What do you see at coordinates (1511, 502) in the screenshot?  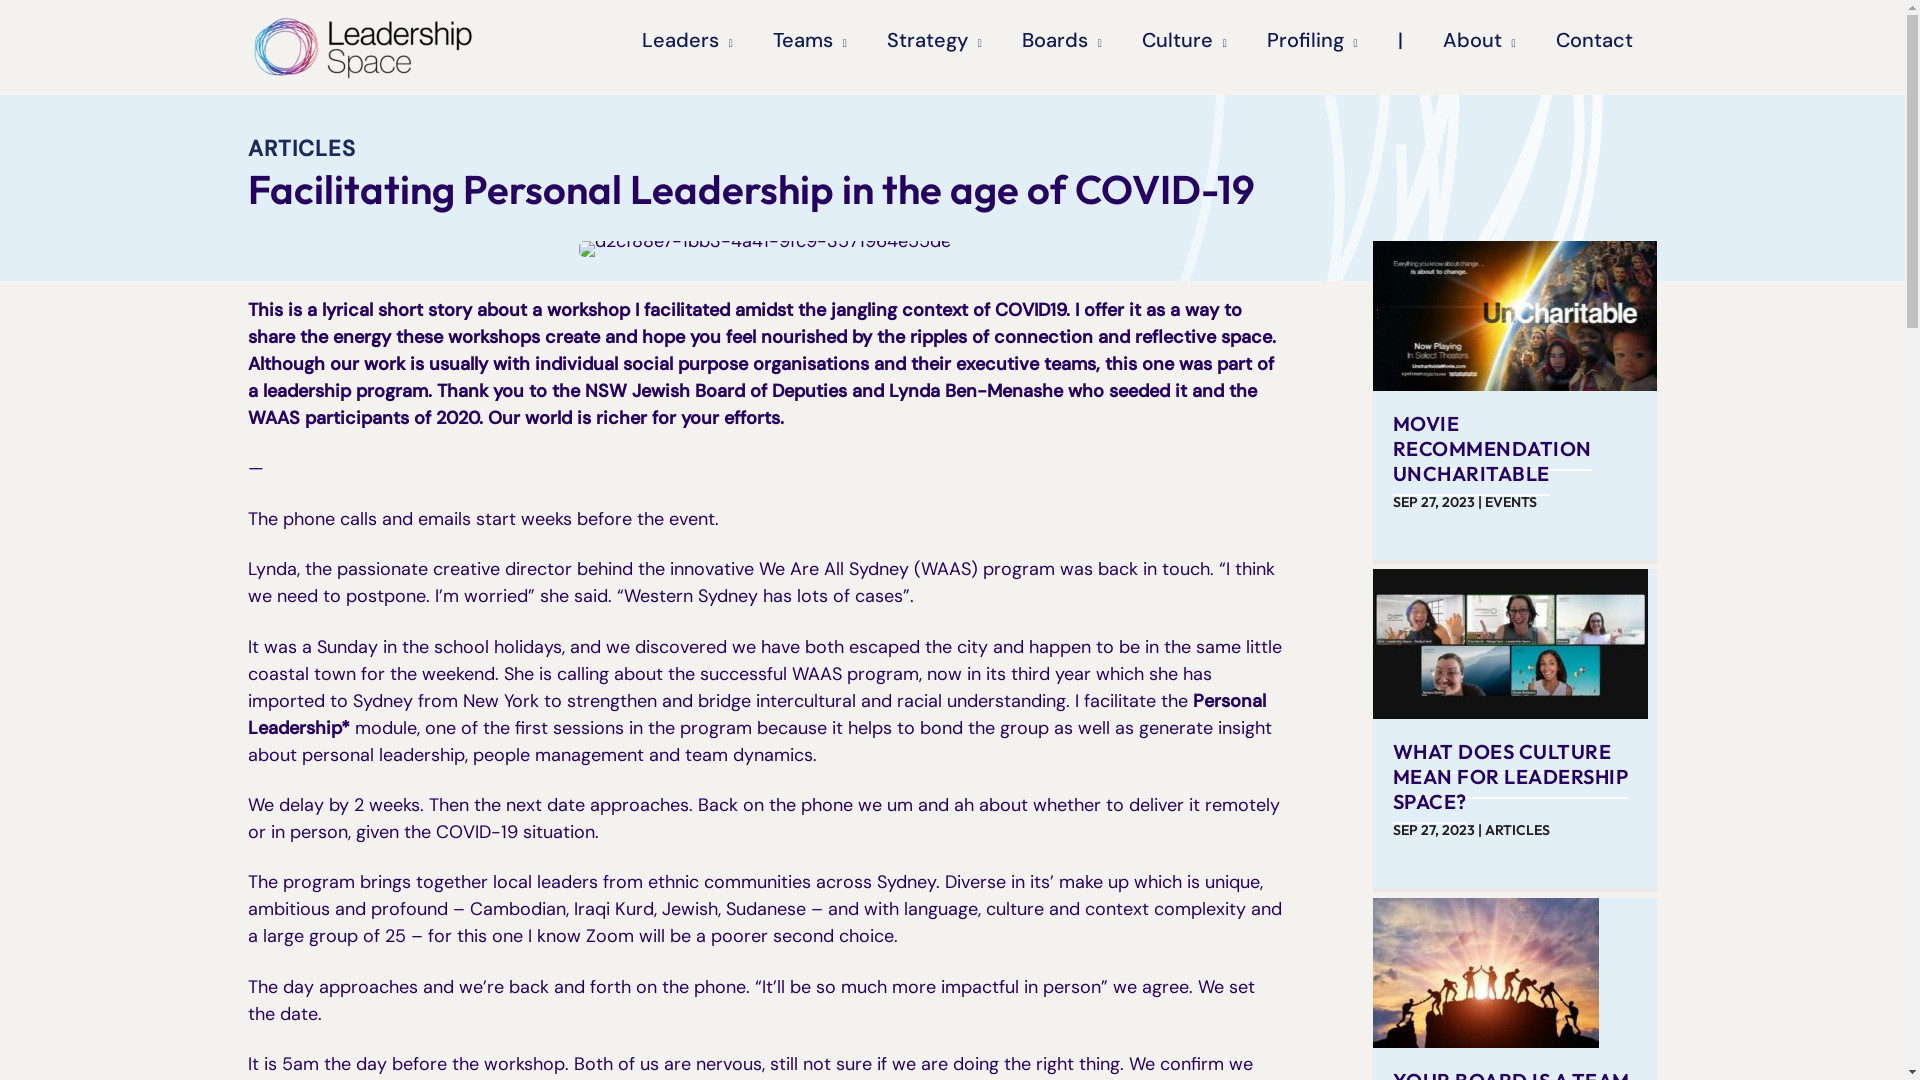 I see `EVENTS` at bounding box center [1511, 502].